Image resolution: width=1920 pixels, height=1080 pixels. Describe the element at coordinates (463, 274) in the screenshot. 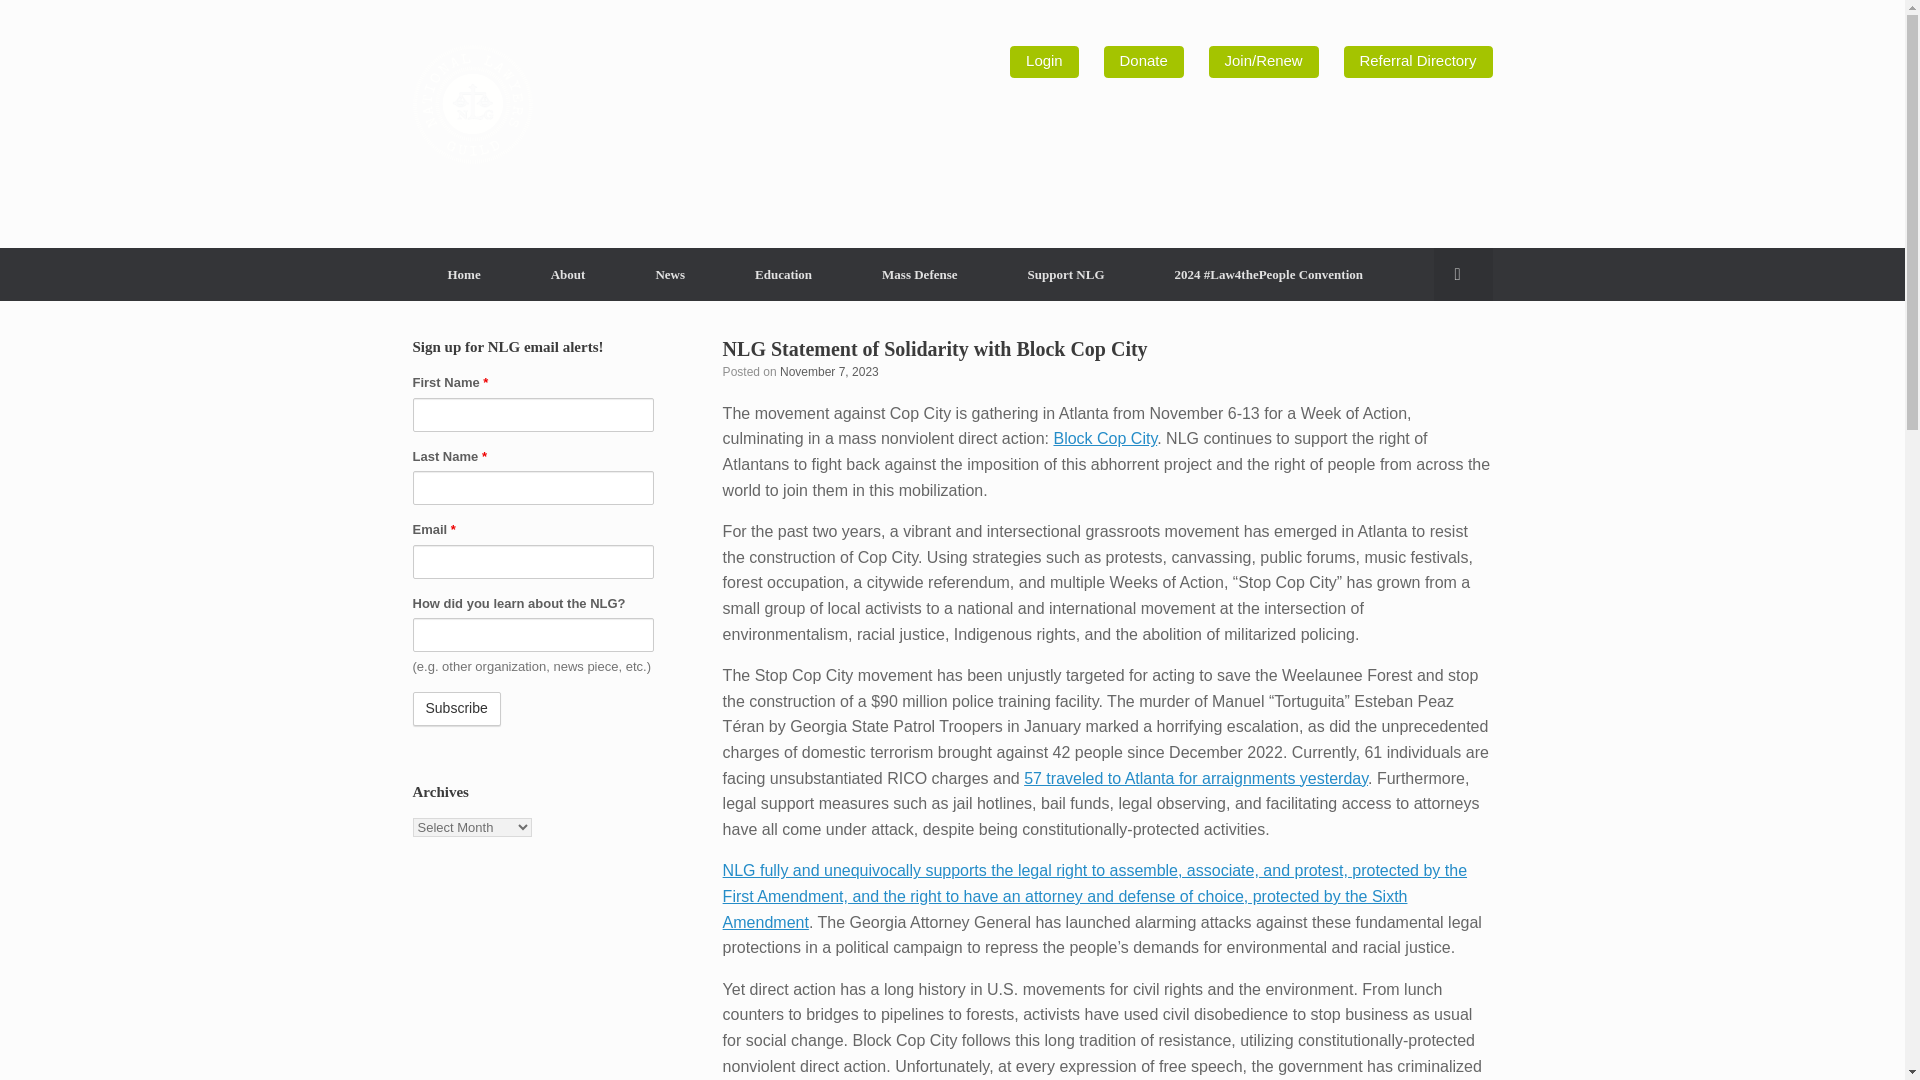

I see `Home` at that location.